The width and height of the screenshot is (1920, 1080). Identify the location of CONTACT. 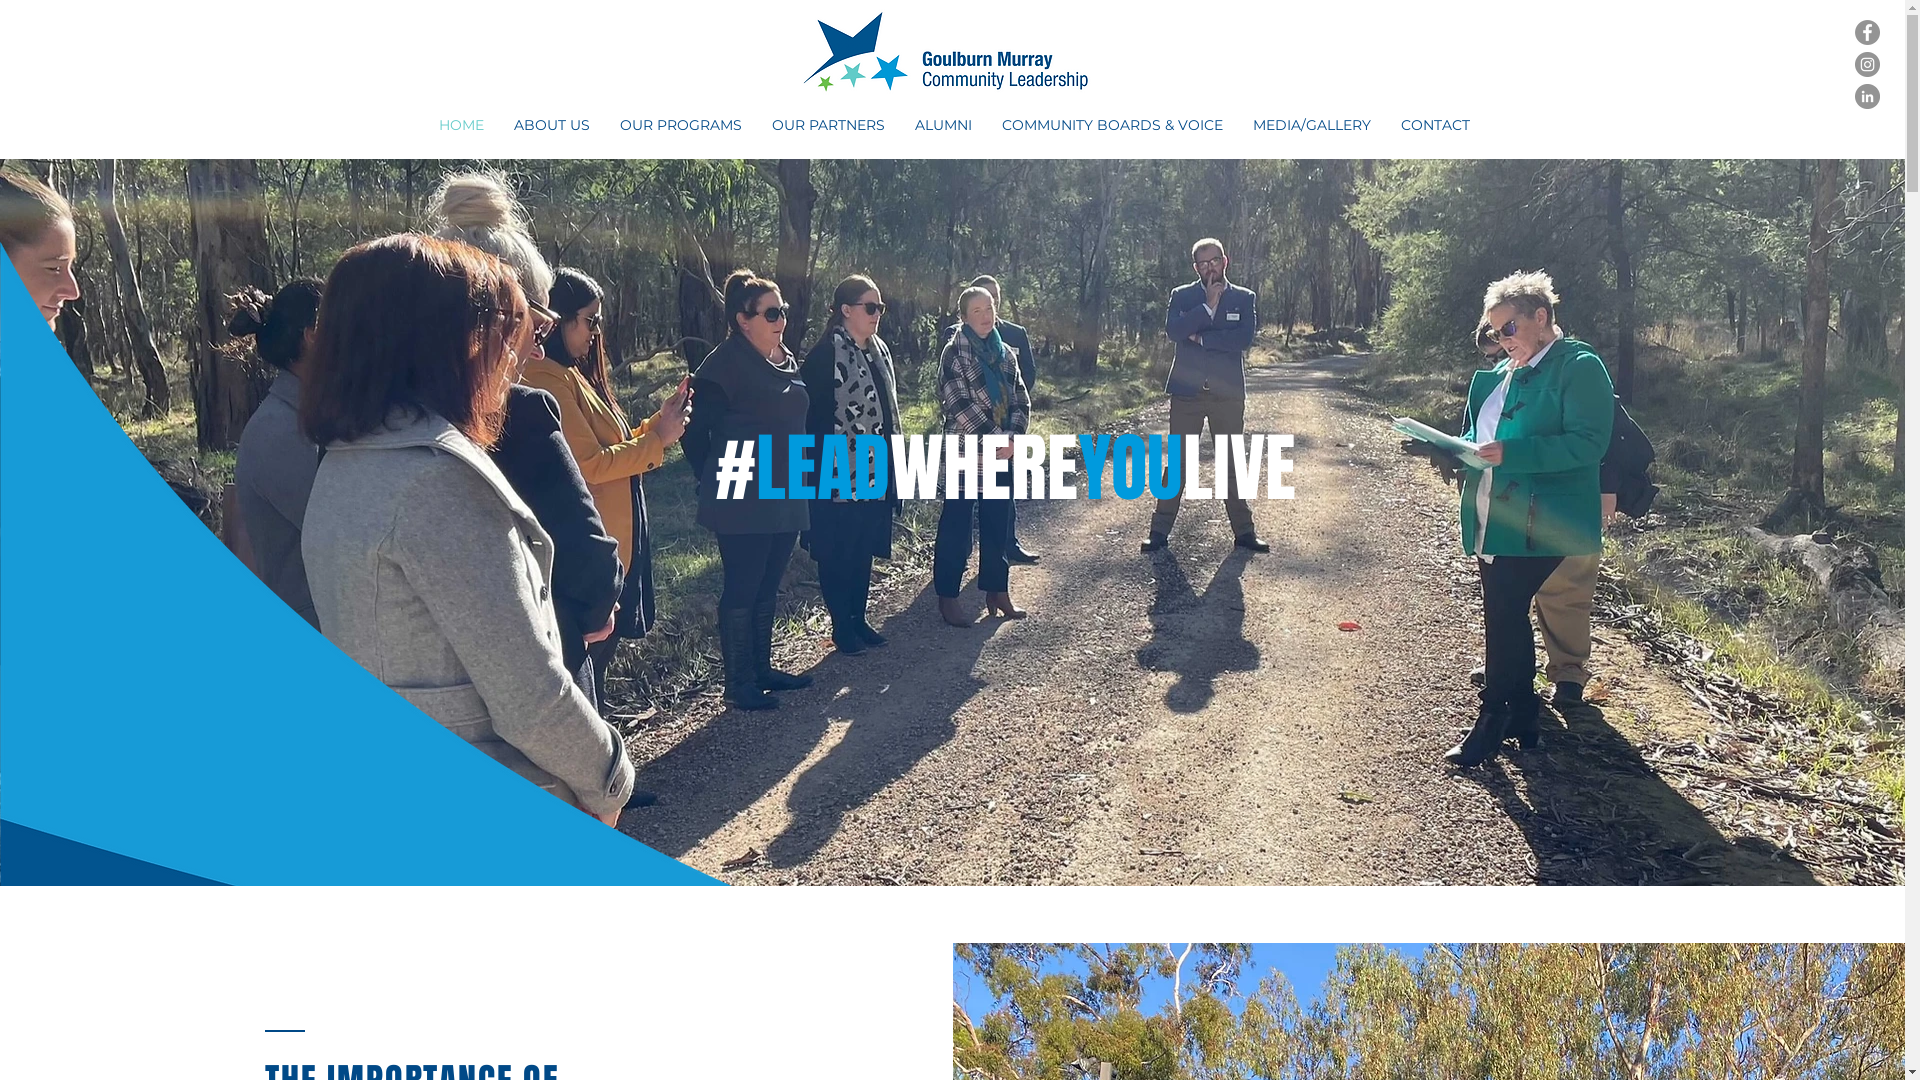
(1436, 125).